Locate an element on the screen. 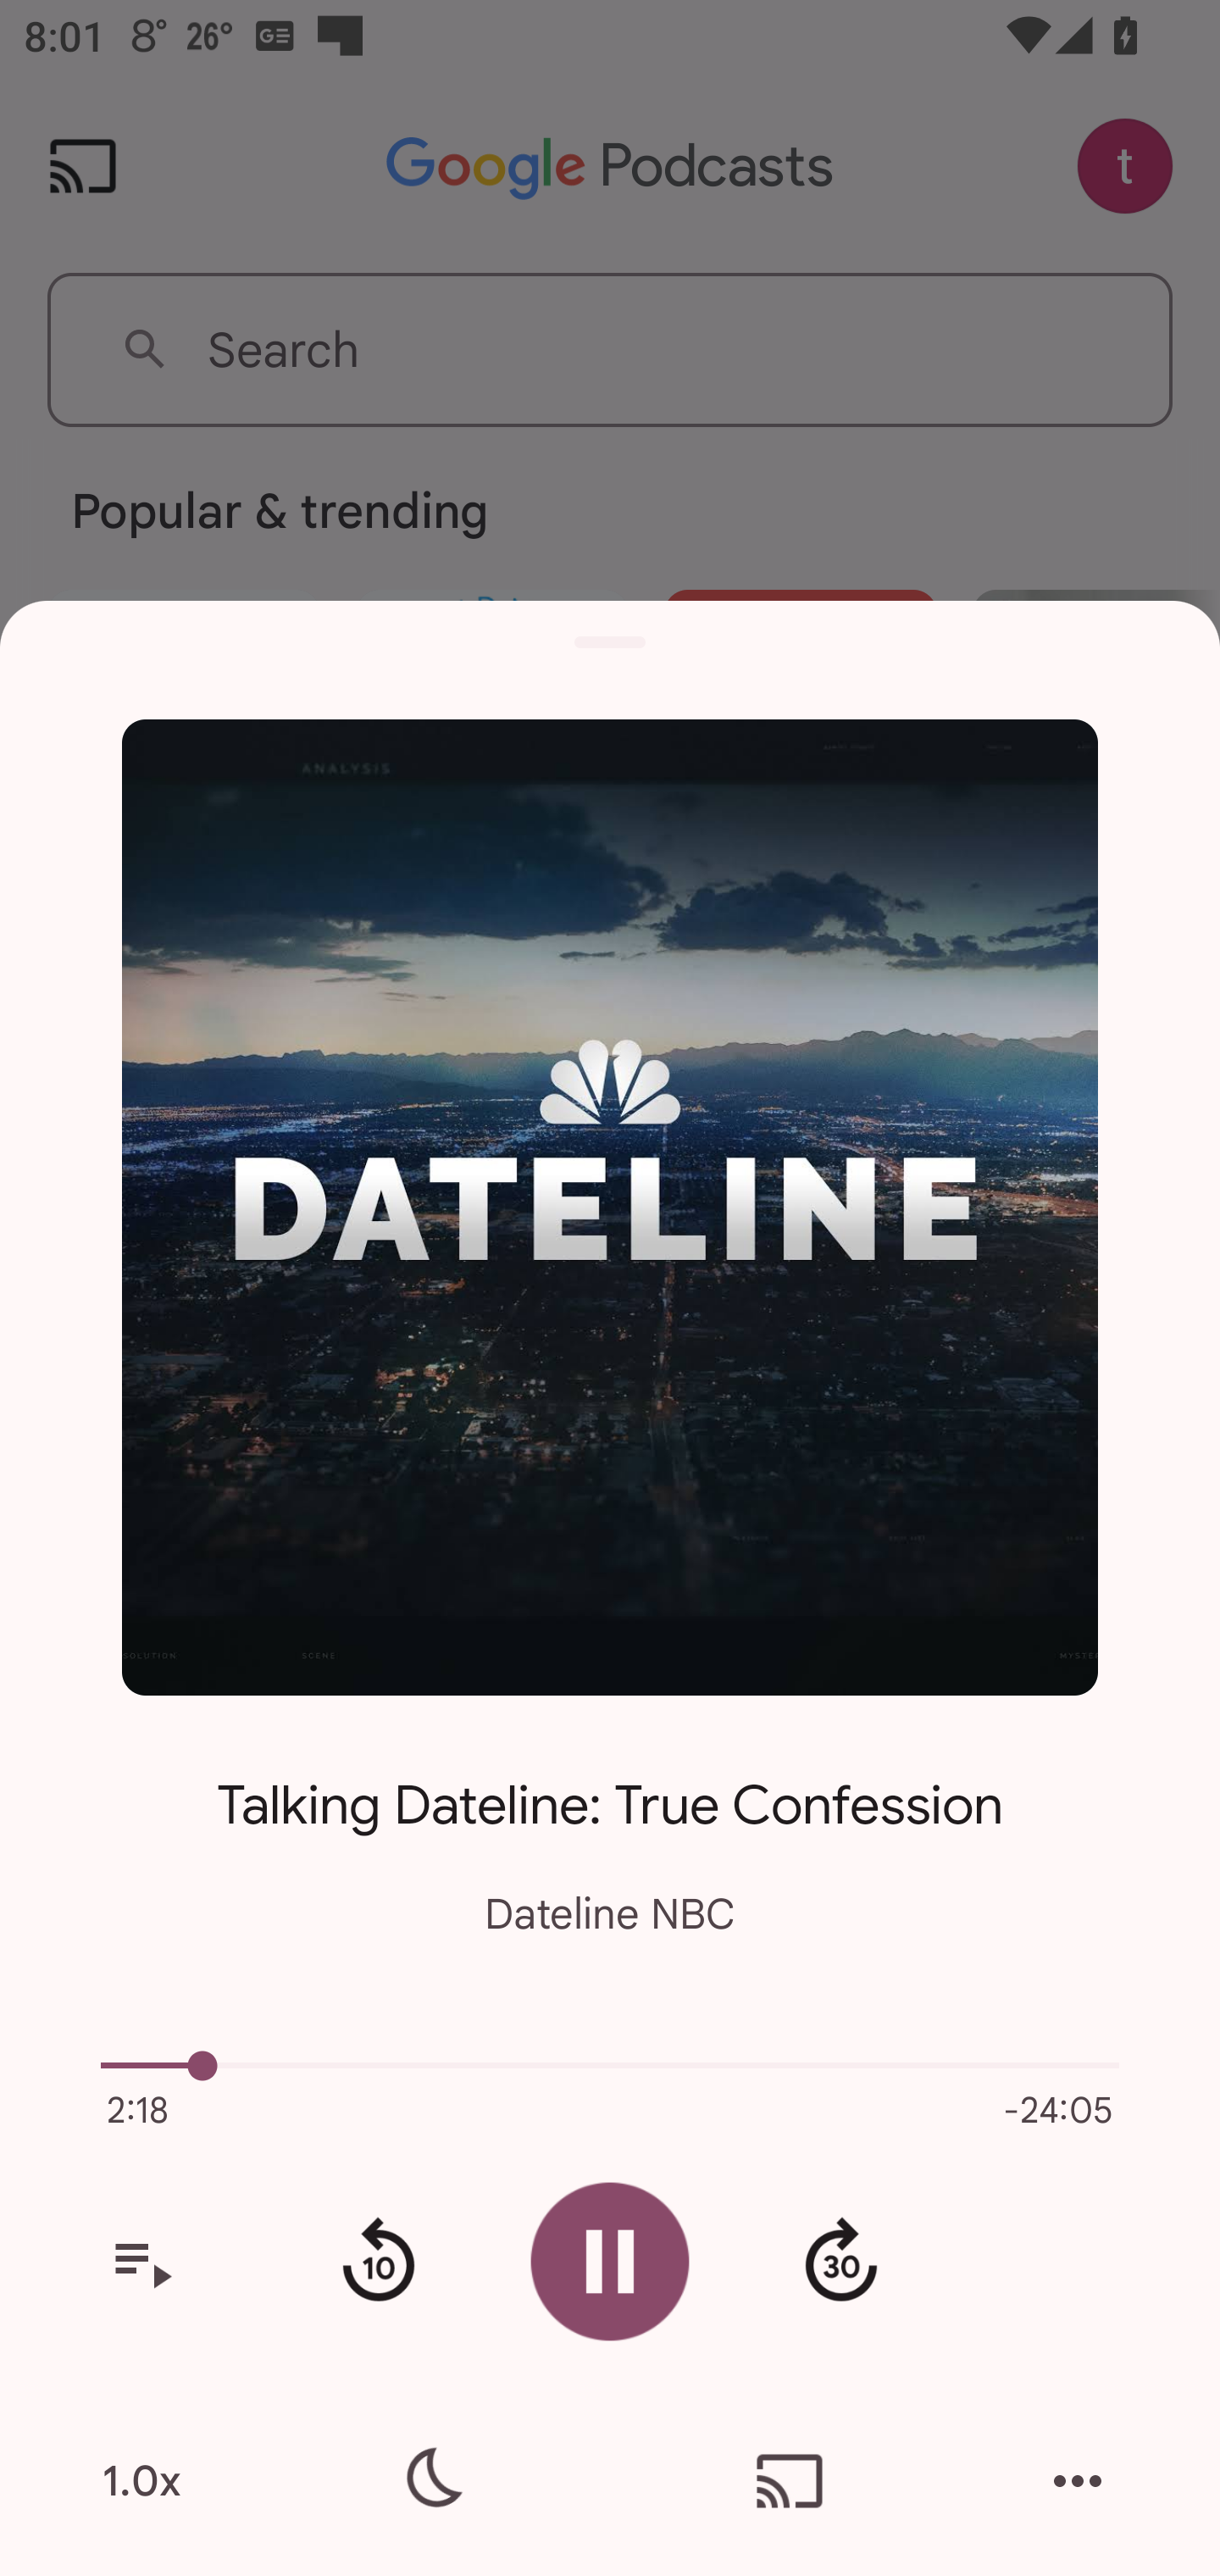 The height and width of the screenshot is (2576, 1220). Open the show page for Dateline NBC is located at coordinates (610, 1207).